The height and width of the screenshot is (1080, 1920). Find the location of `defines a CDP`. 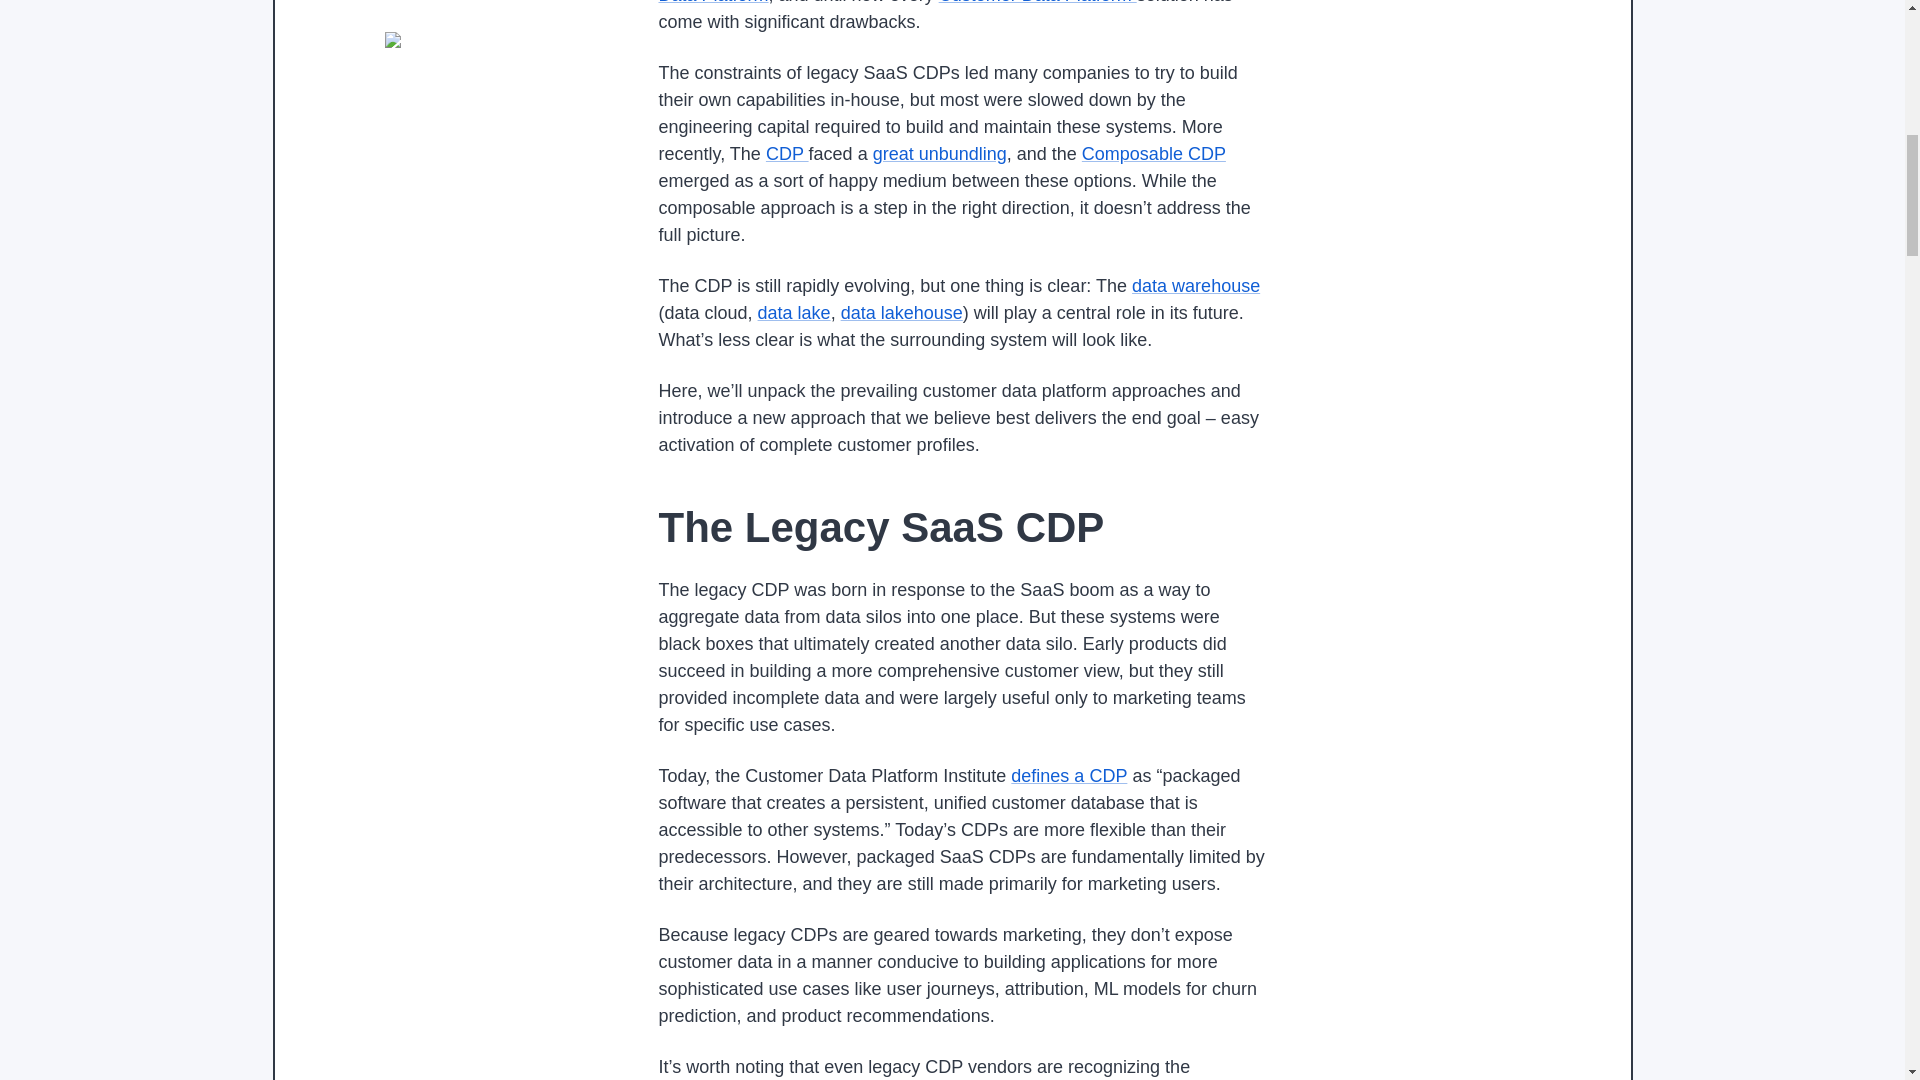

defines a CDP is located at coordinates (1069, 776).